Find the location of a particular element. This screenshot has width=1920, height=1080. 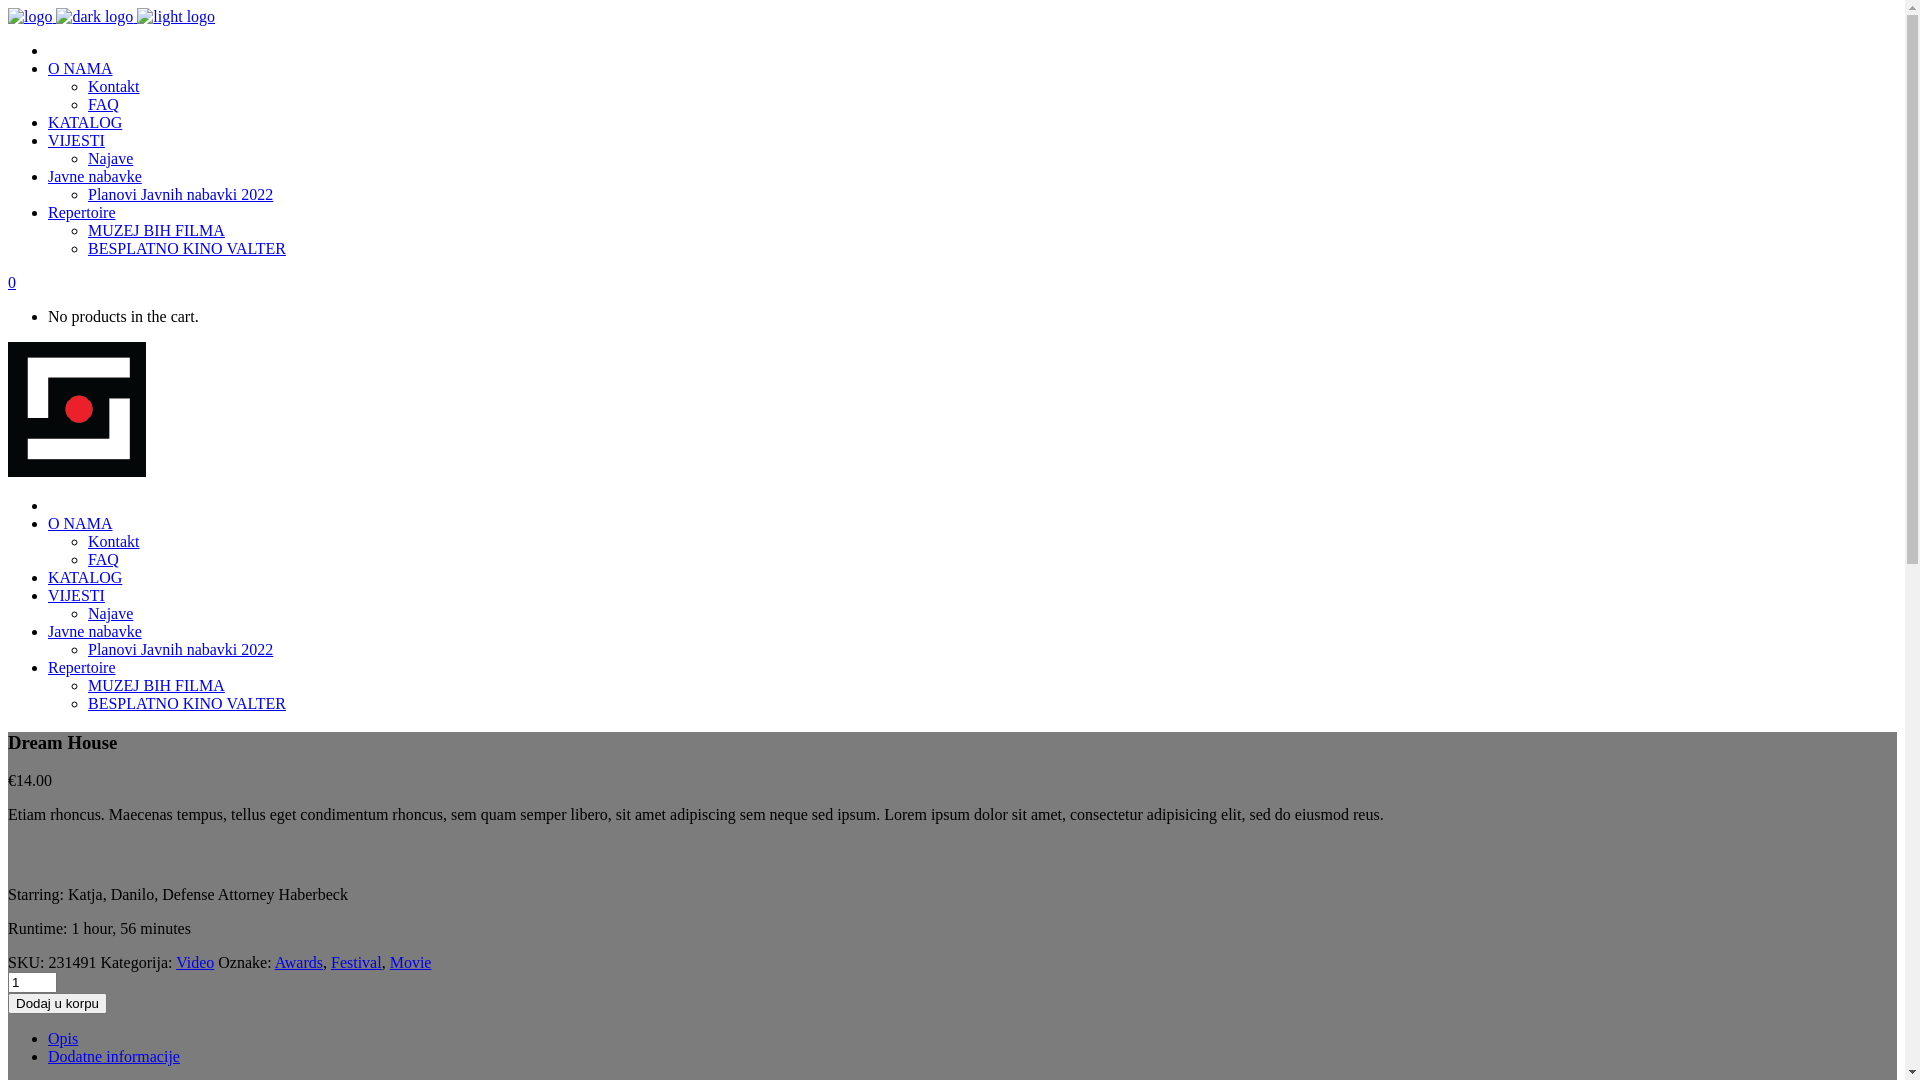

Kontakt is located at coordinates (114, 86).